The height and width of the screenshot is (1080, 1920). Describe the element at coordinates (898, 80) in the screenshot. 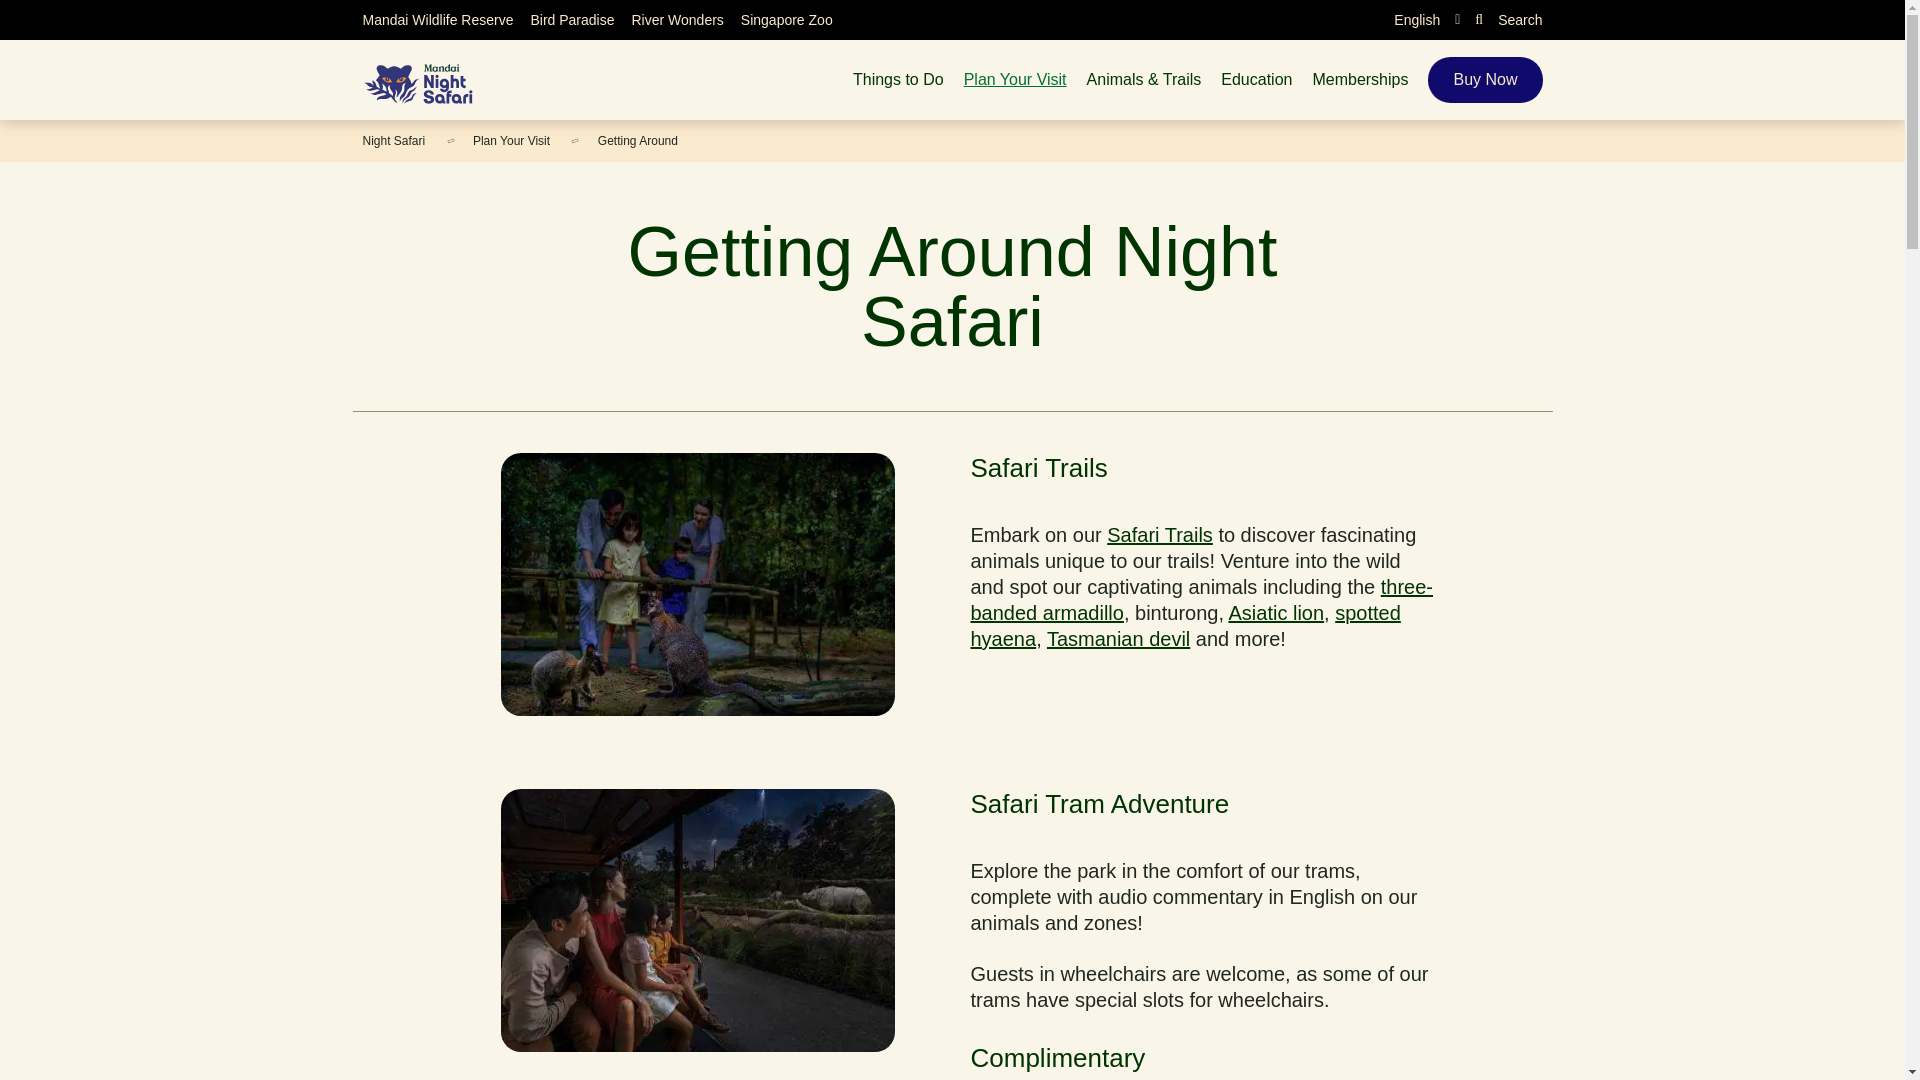

I see `Things to Do` at that location.